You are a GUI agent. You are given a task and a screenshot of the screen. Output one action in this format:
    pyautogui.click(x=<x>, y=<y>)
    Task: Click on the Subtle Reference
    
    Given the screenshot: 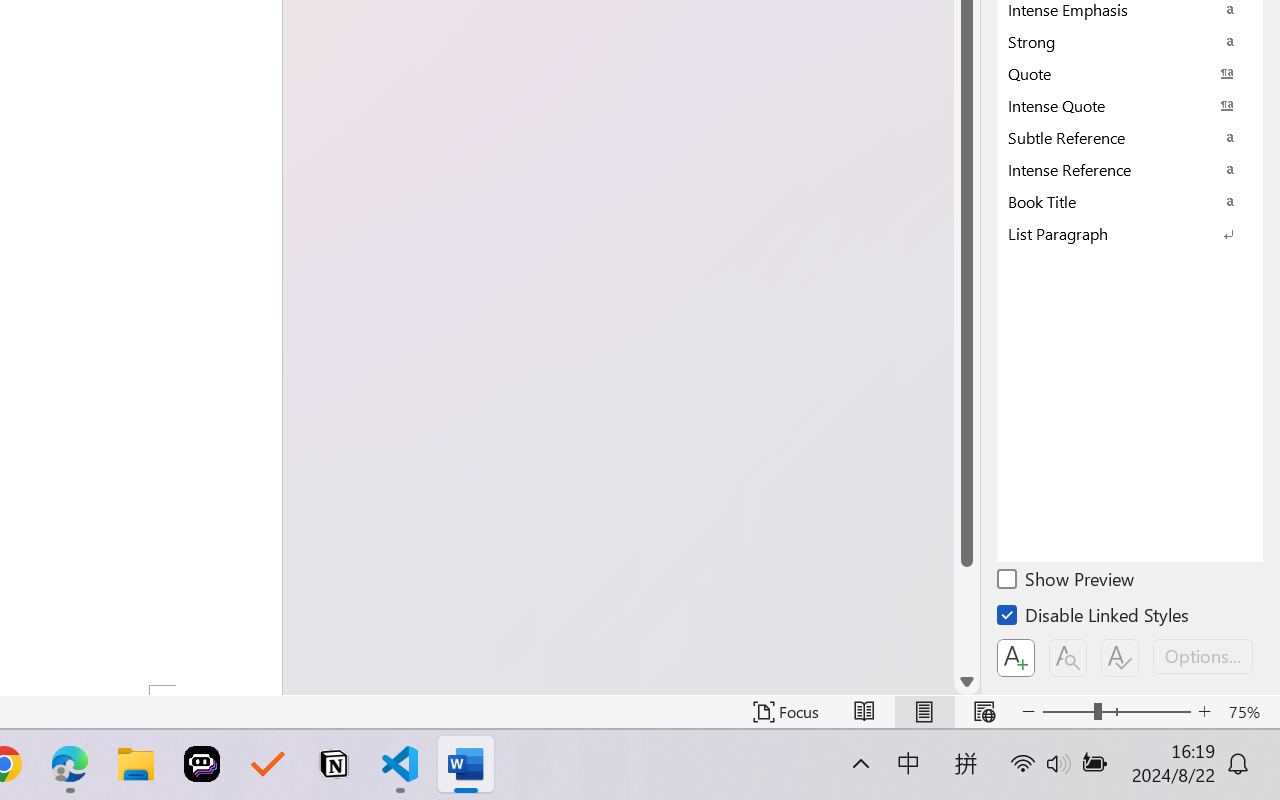 What is the action you would take?
    pyautogui.click(x=1130, y=137)
    